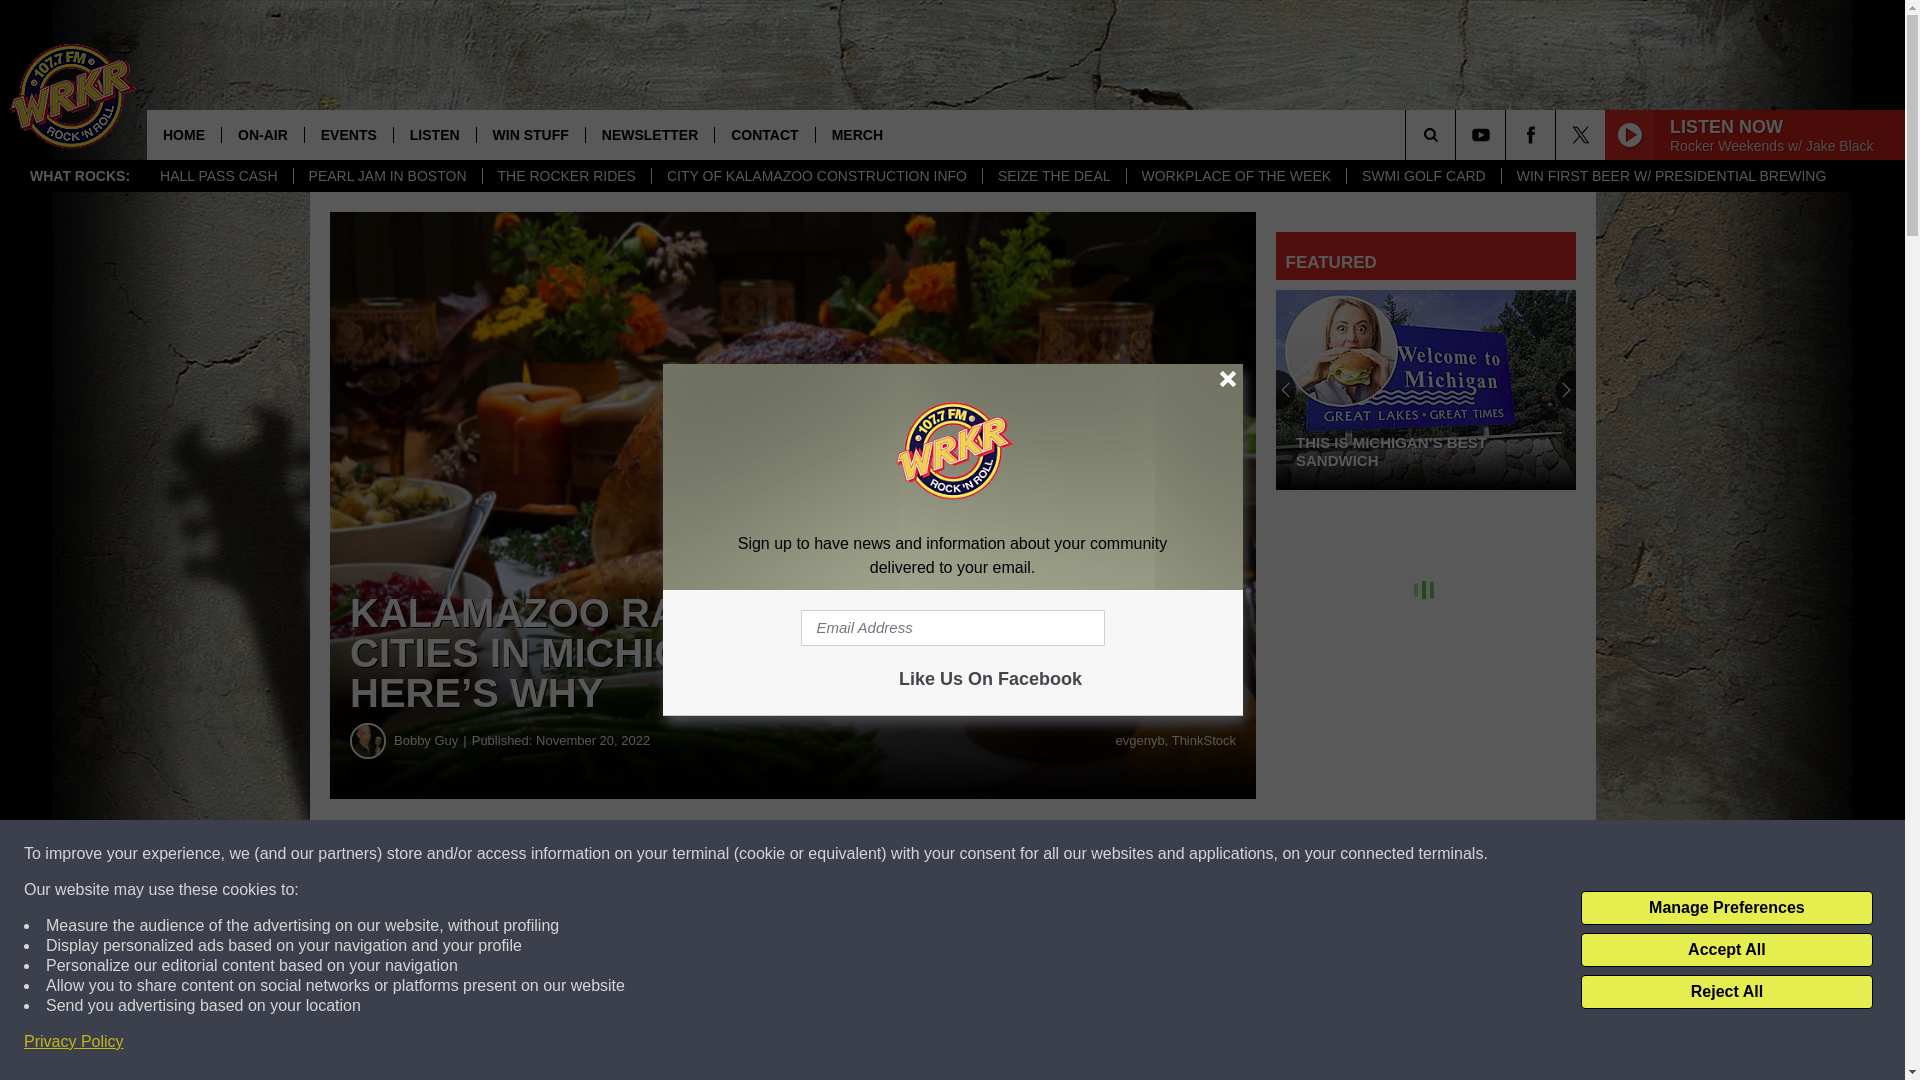 This screenshot has width=1920, height=1080. What do you see at coordinates (816, 176) in the screenshot?
I see `CITY OF KALAMAZOO CONSTRUCTION INFO` at bounding box center [816, 176].